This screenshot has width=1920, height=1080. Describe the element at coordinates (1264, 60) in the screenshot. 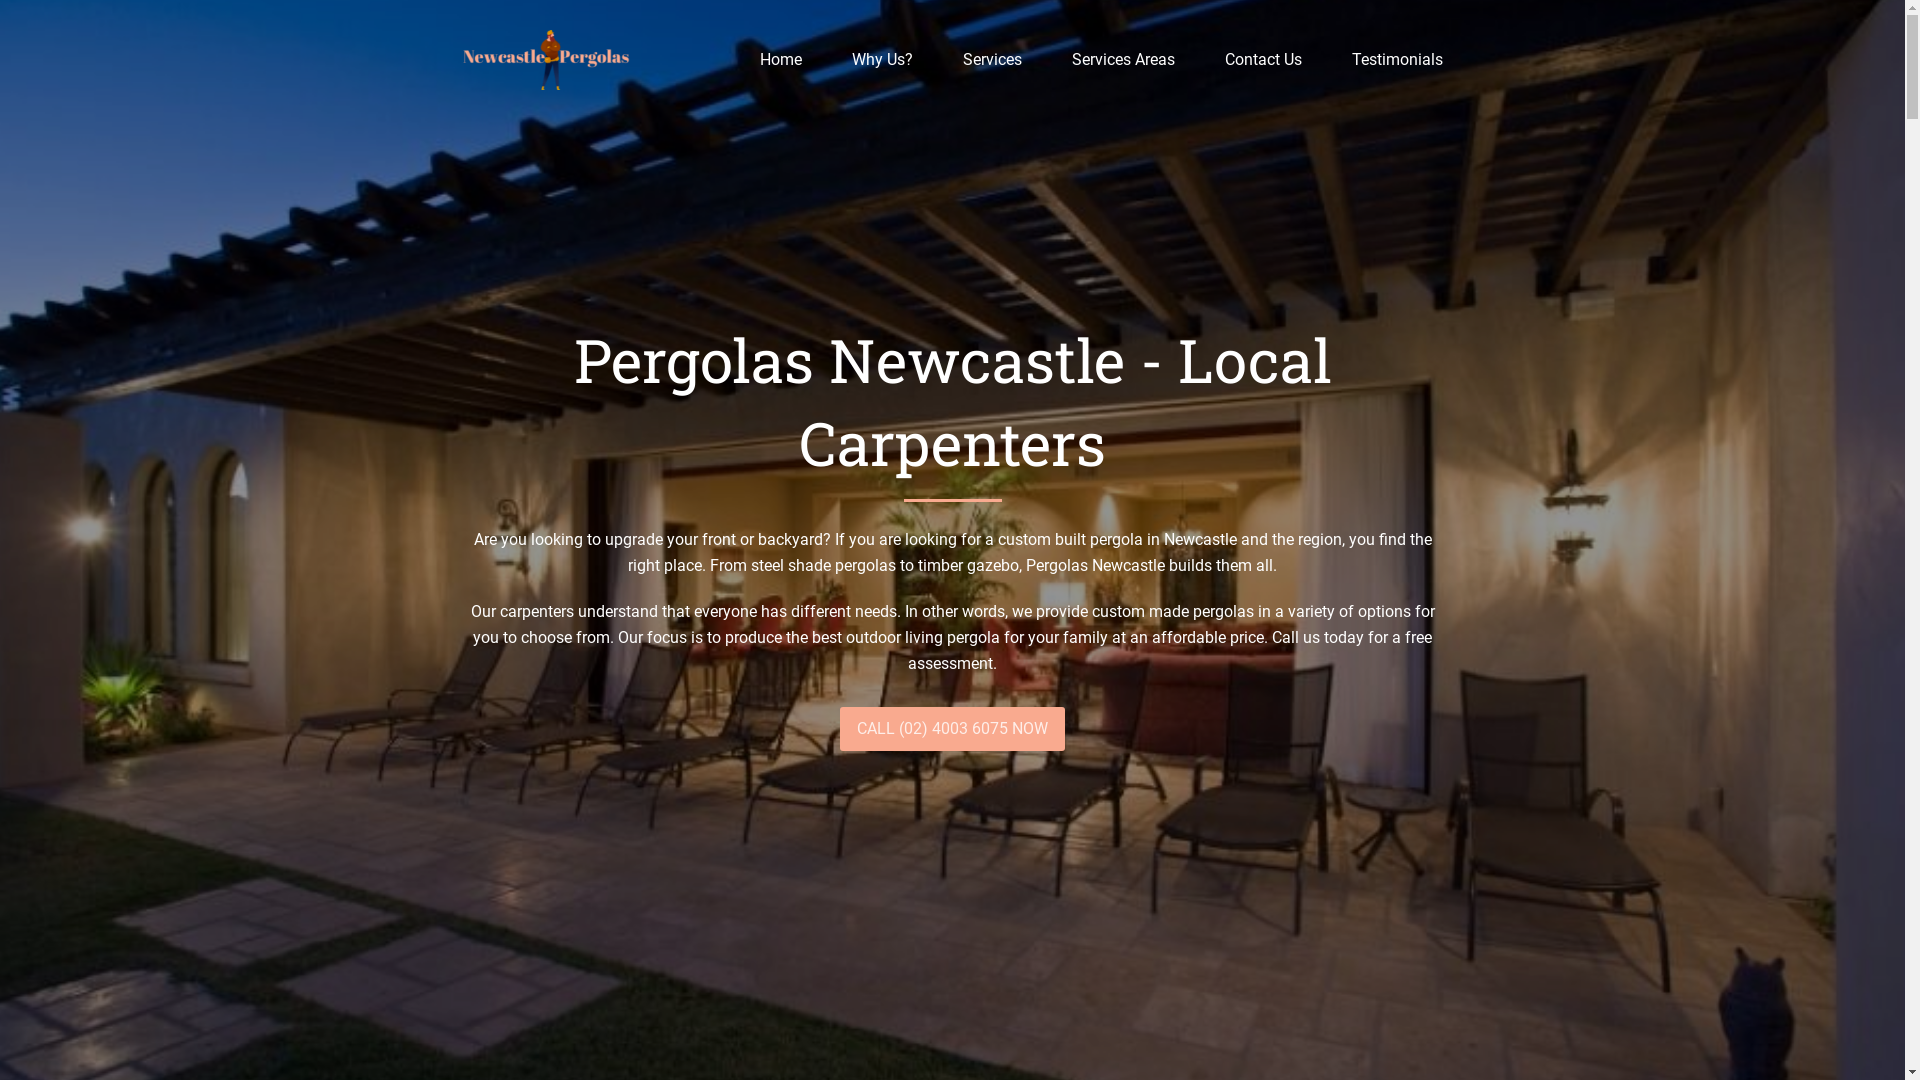

I see `Contact Us` at that location.